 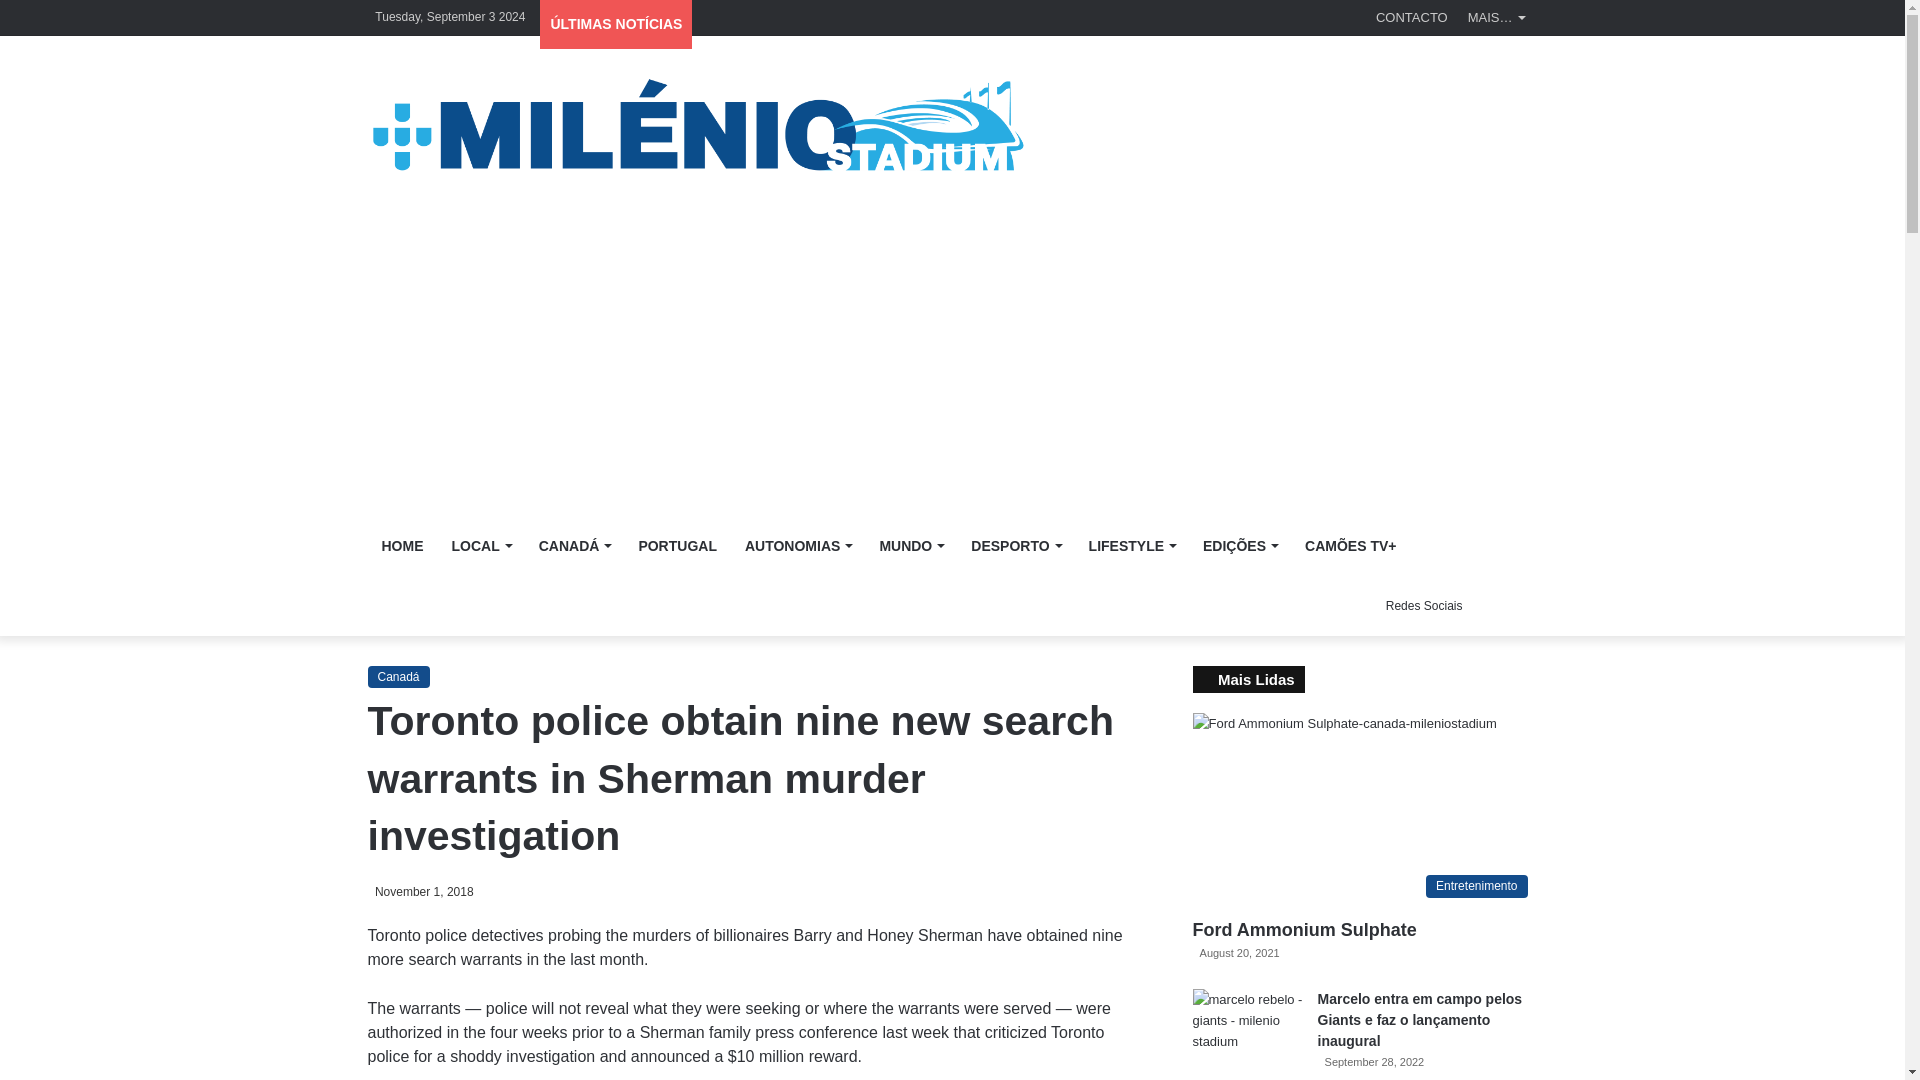 I want to click on HOME, so click(x=402, y=546).